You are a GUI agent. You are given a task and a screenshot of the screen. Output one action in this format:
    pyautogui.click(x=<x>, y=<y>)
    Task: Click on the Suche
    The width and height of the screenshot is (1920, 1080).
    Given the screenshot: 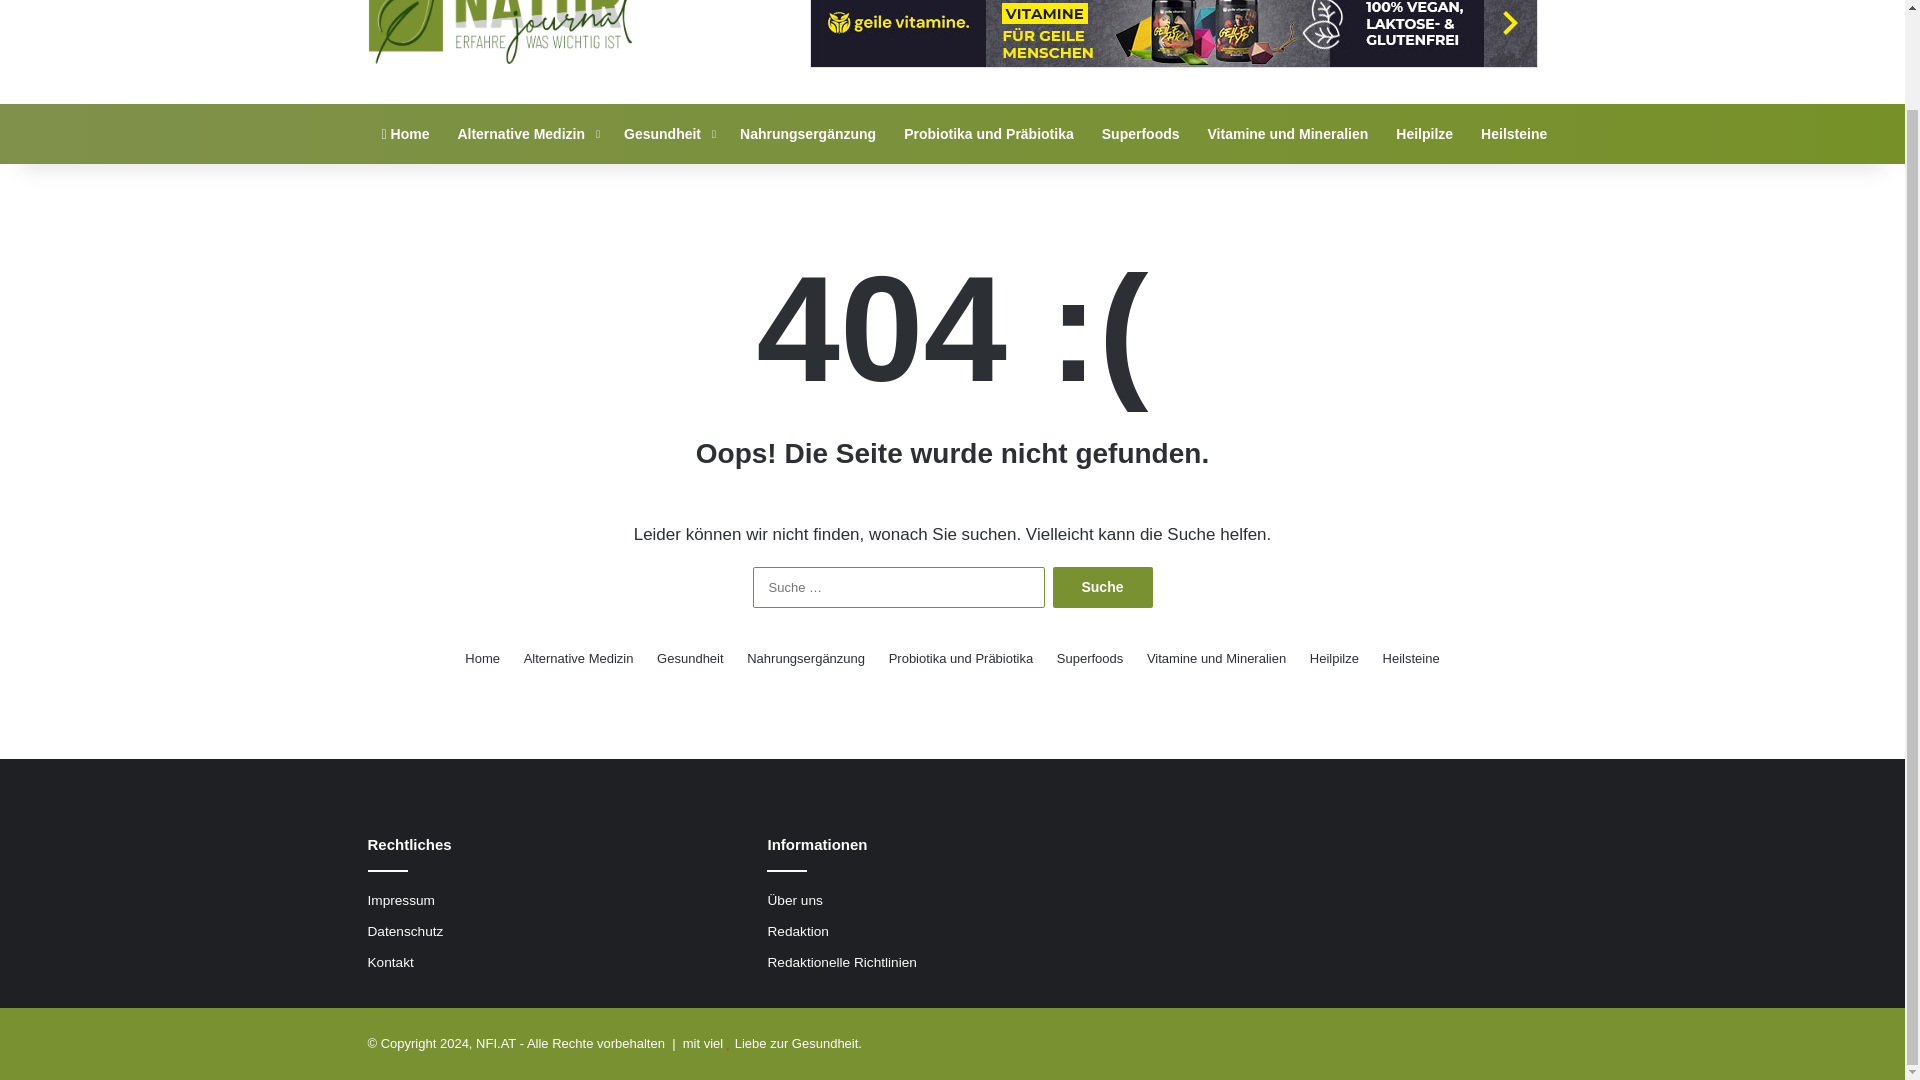 What is the action you would take?
    pyautogui.click(x=1102, y=588)
    